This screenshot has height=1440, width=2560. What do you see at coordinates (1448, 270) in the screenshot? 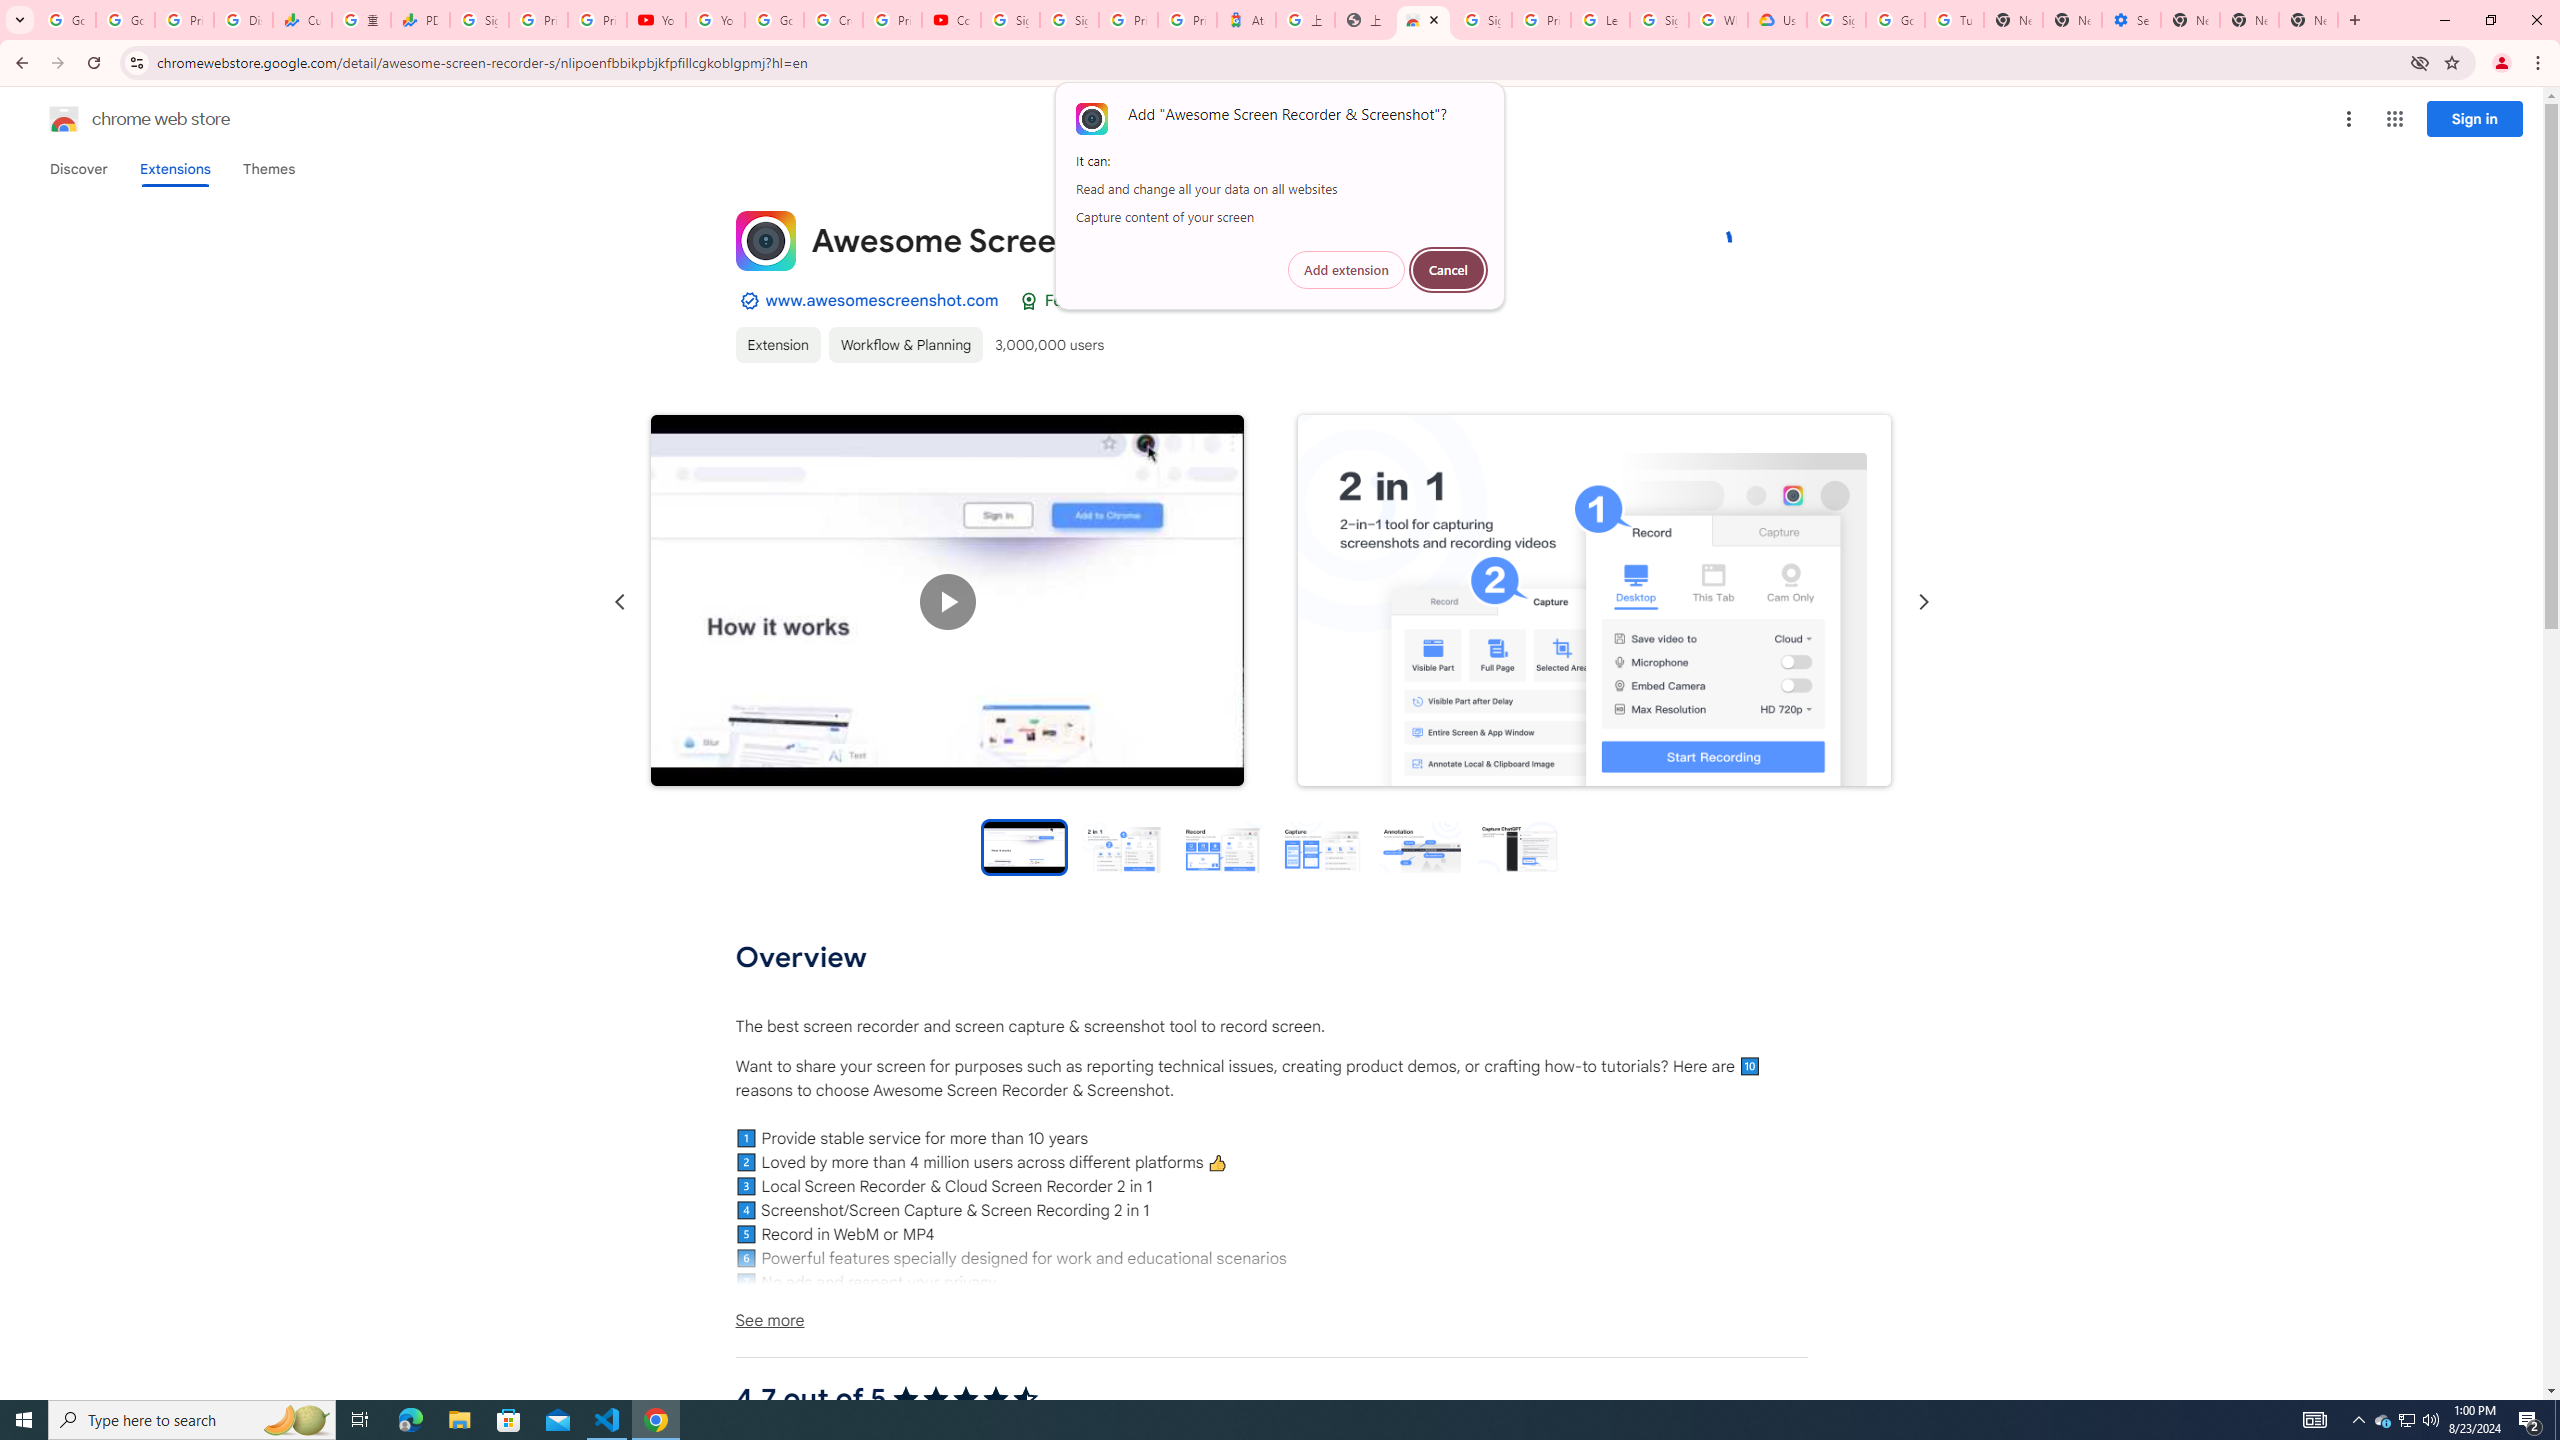
I see `Cancel` at bounding box center [1448, 270].